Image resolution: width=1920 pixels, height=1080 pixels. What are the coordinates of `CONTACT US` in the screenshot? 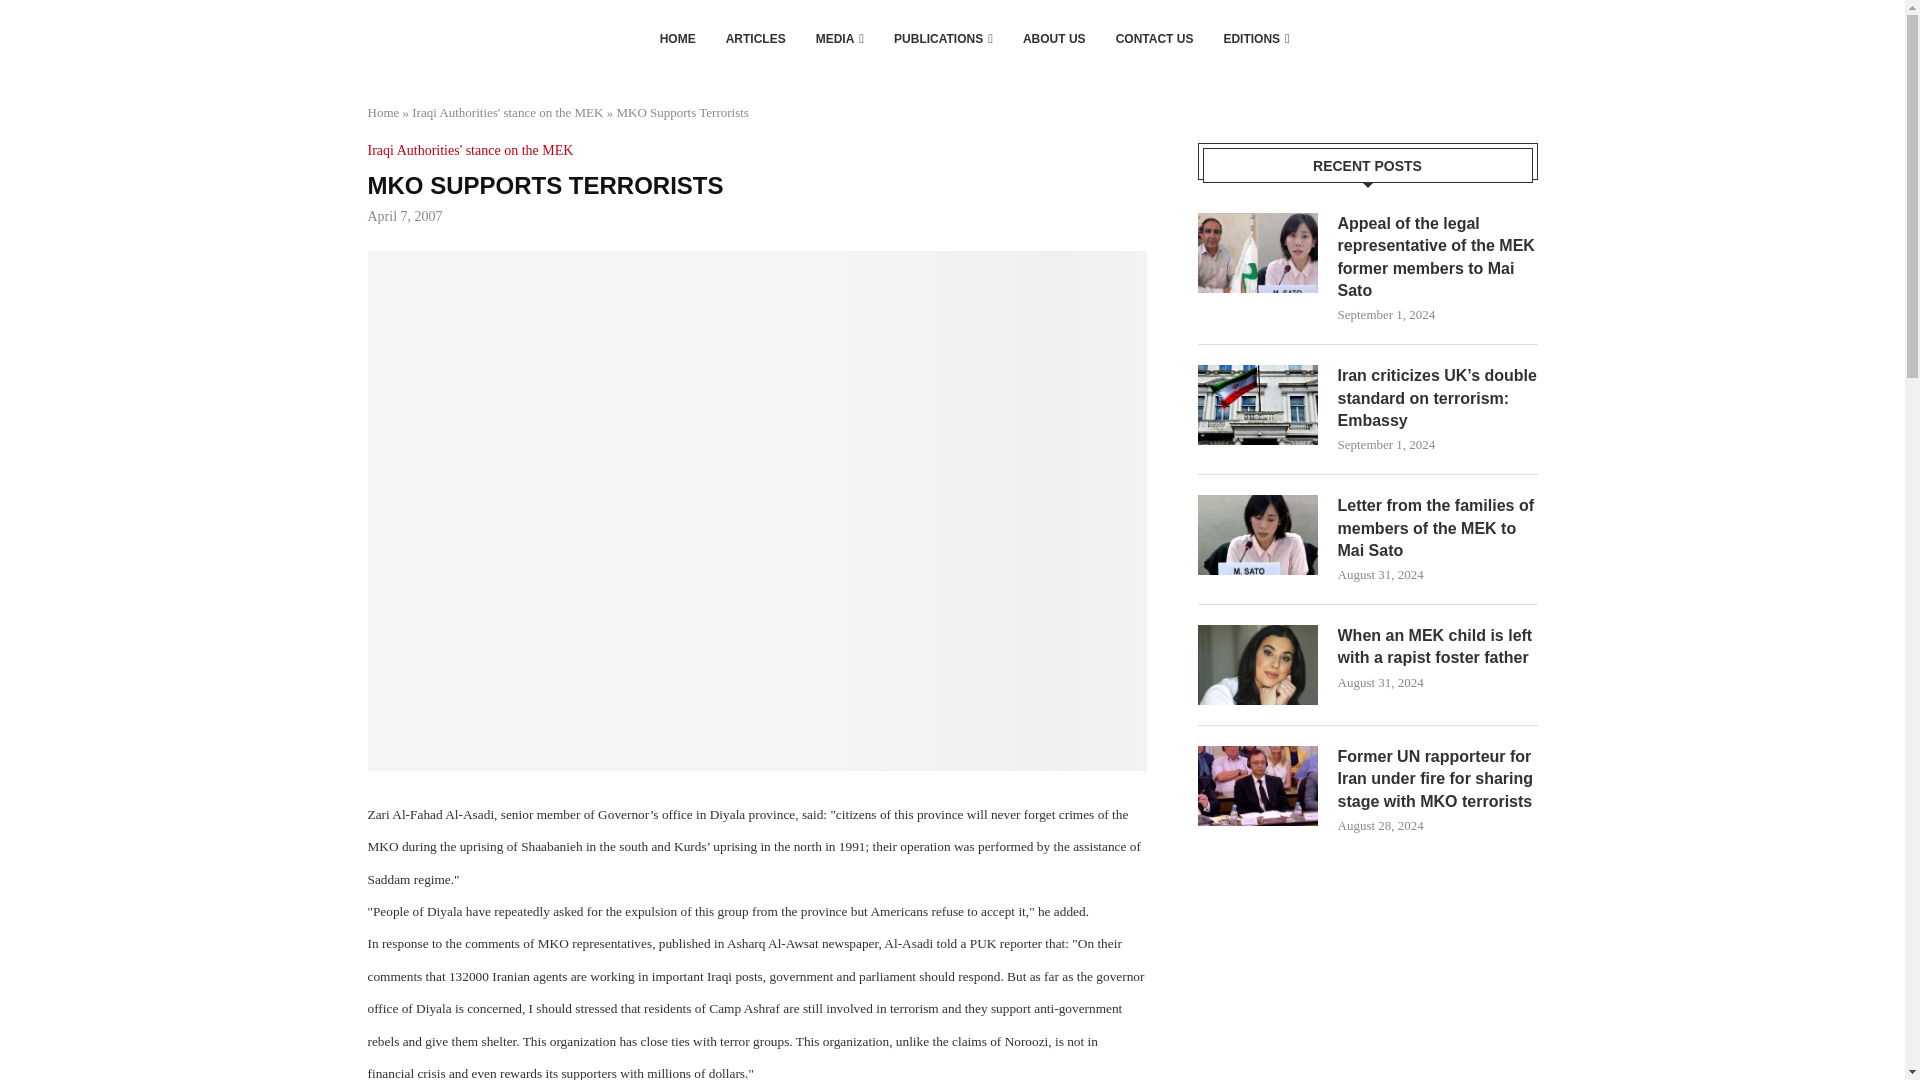 It's located at (1154, 38).